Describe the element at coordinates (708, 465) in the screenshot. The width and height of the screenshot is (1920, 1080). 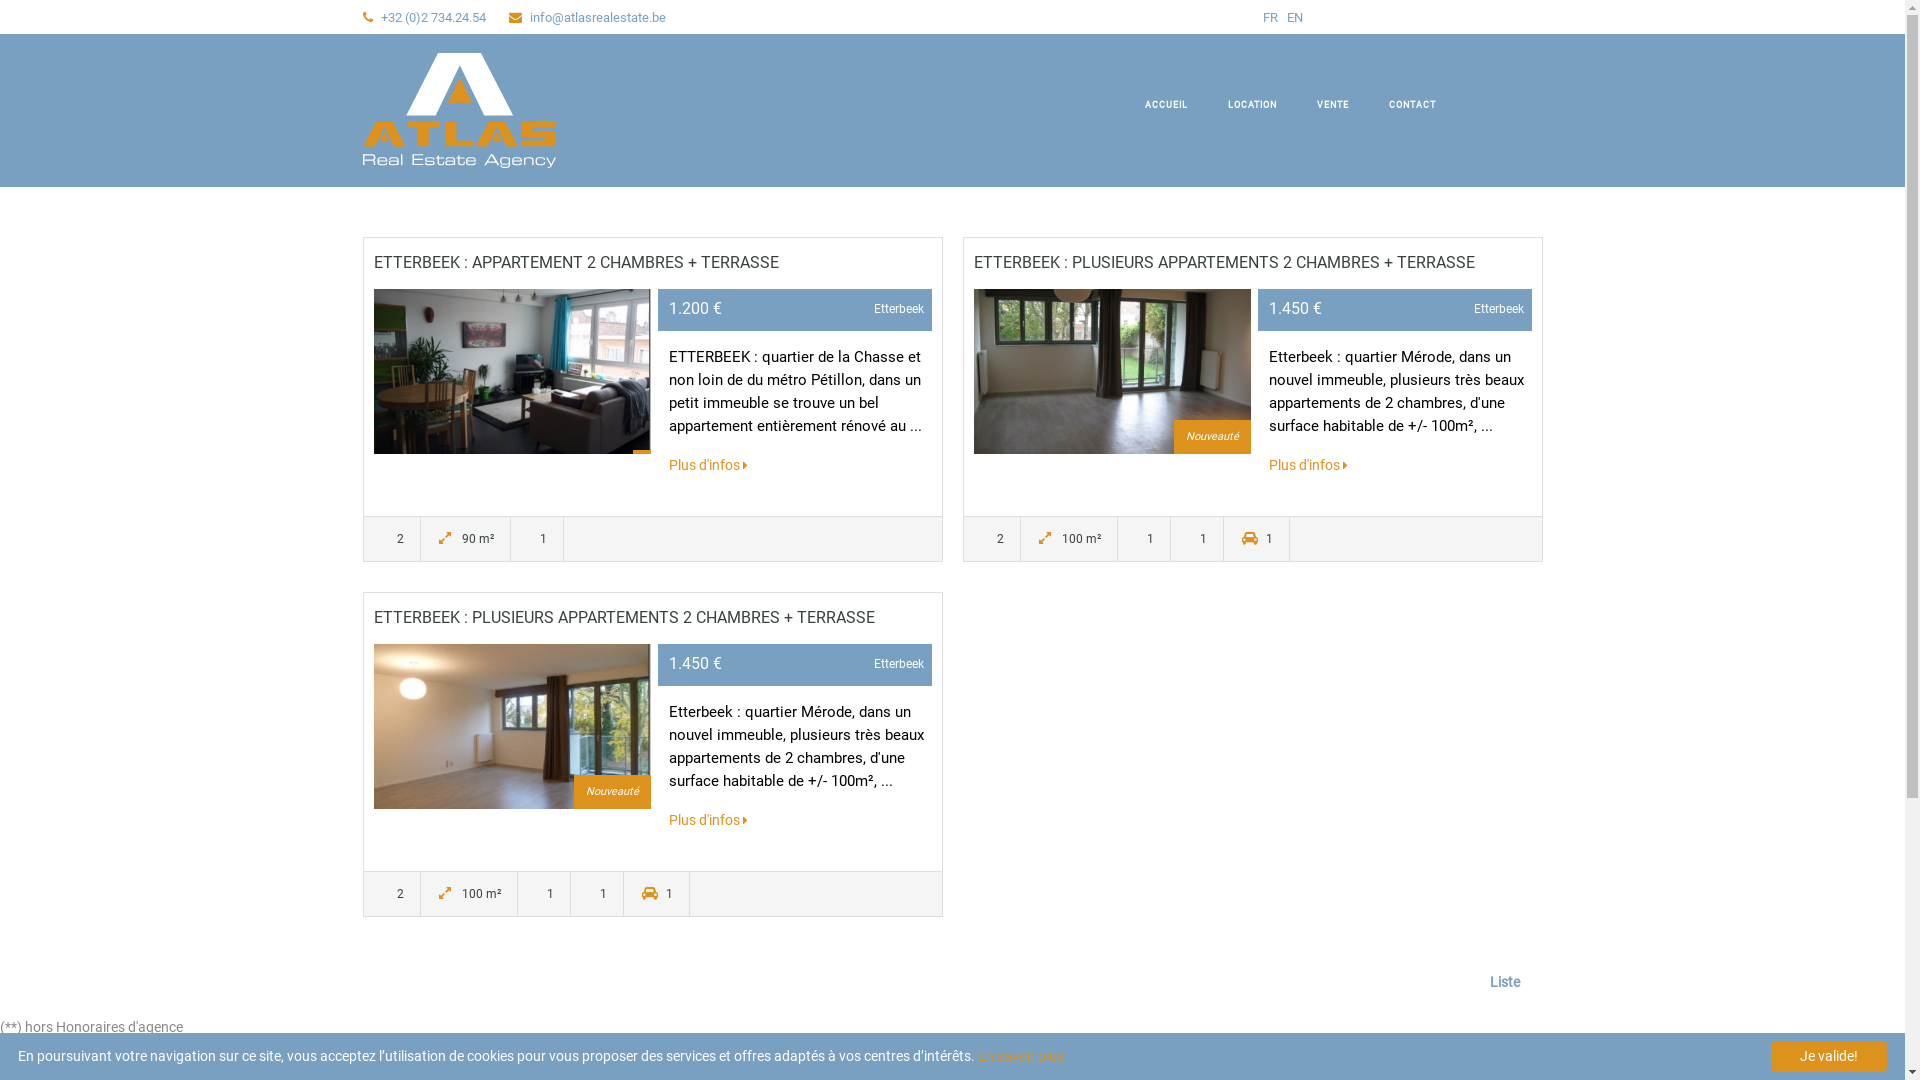
I see `Plus d'infos` at that location.